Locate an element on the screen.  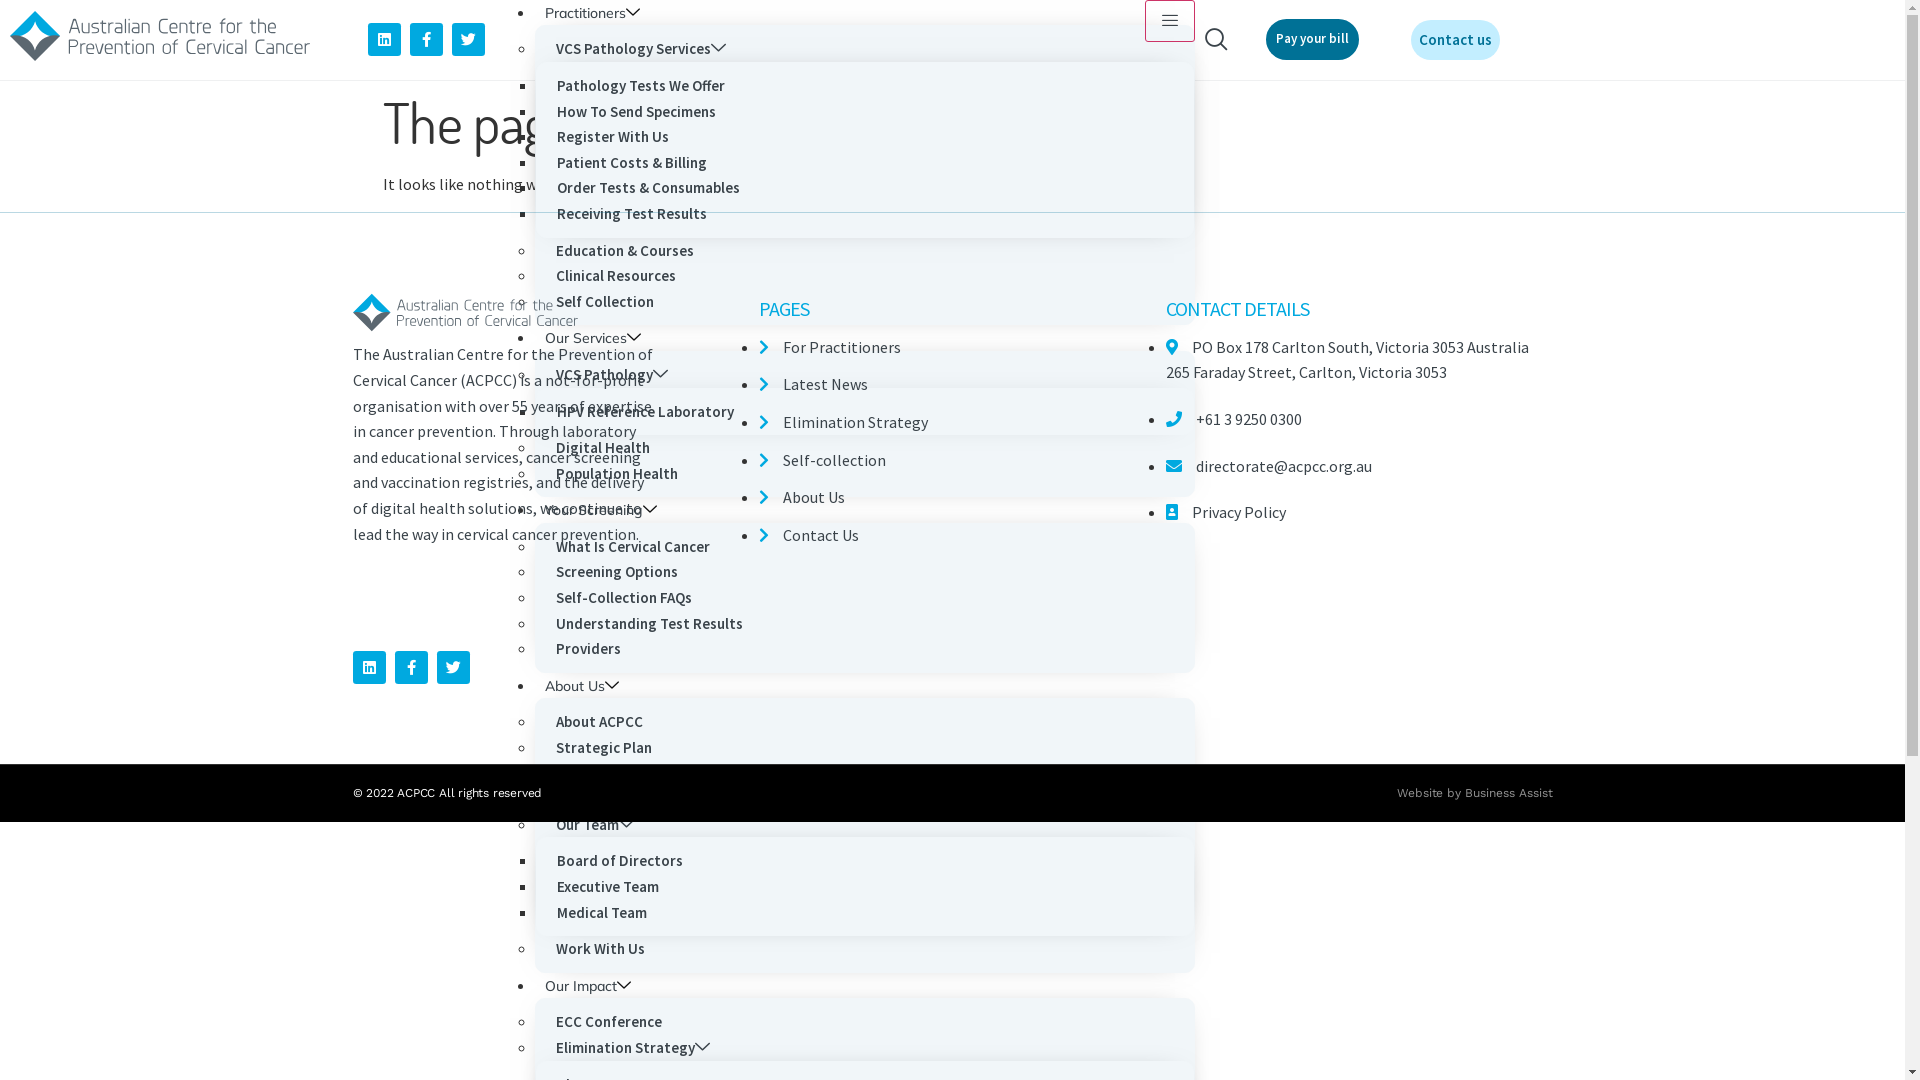
Elimination Strategy is located at coordinates (633, 1048).